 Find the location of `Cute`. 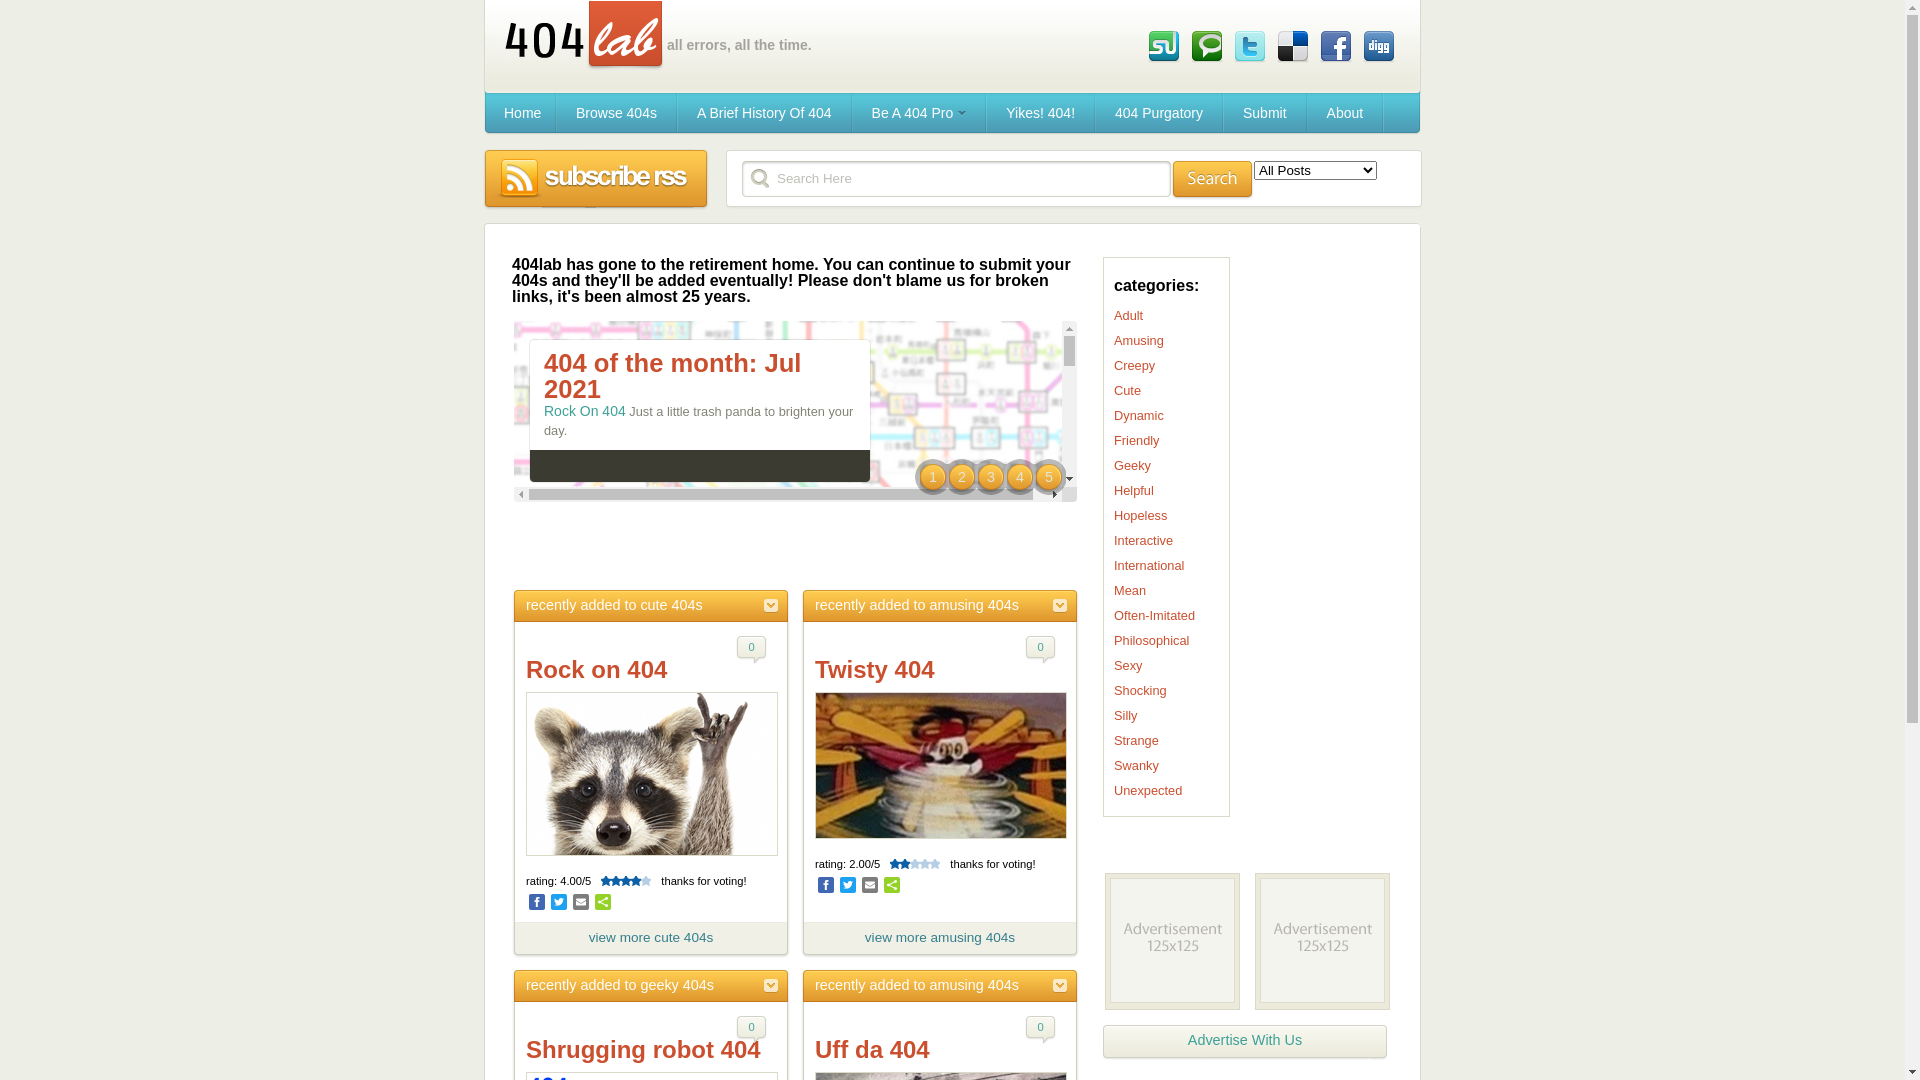

Cute is located at coordinates (1128, 390).